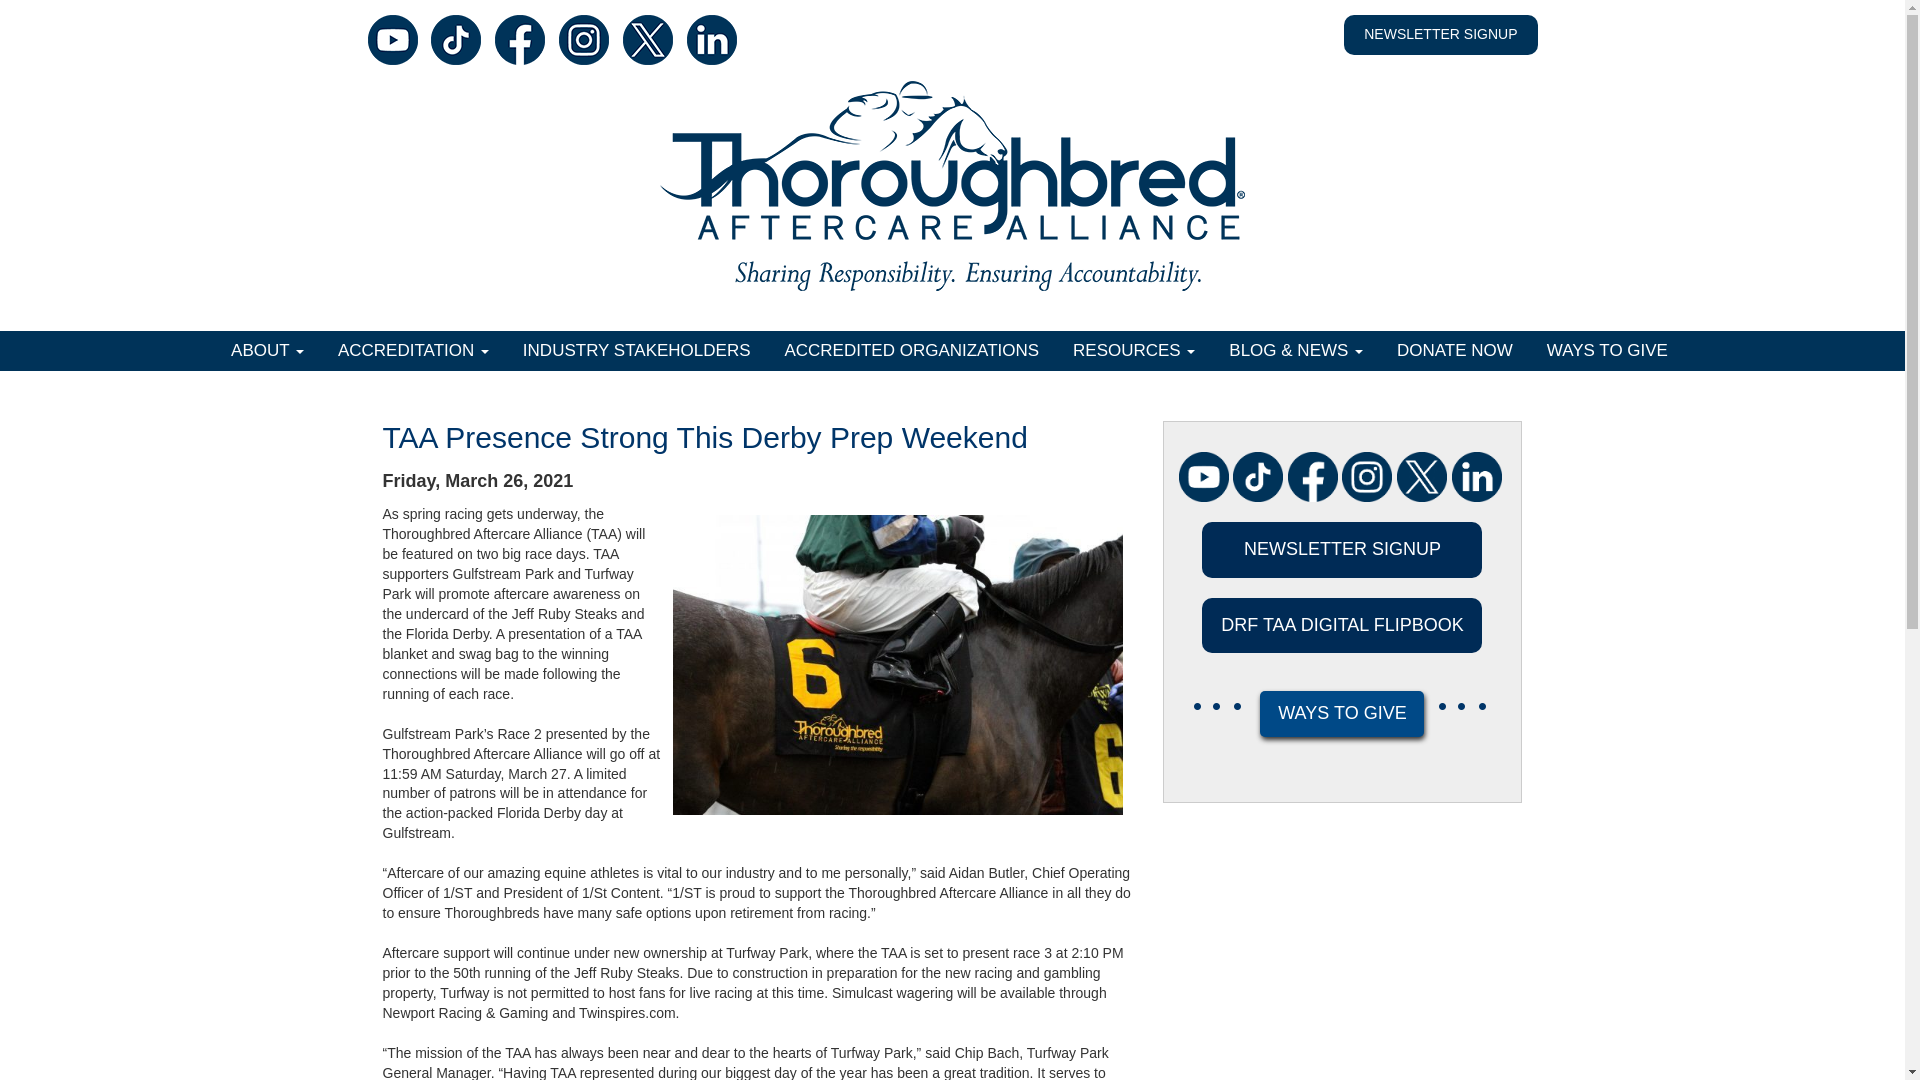 This screenshot has width=1920, height=1080. I want to click on ACCREDITATION, so click(416, 350).